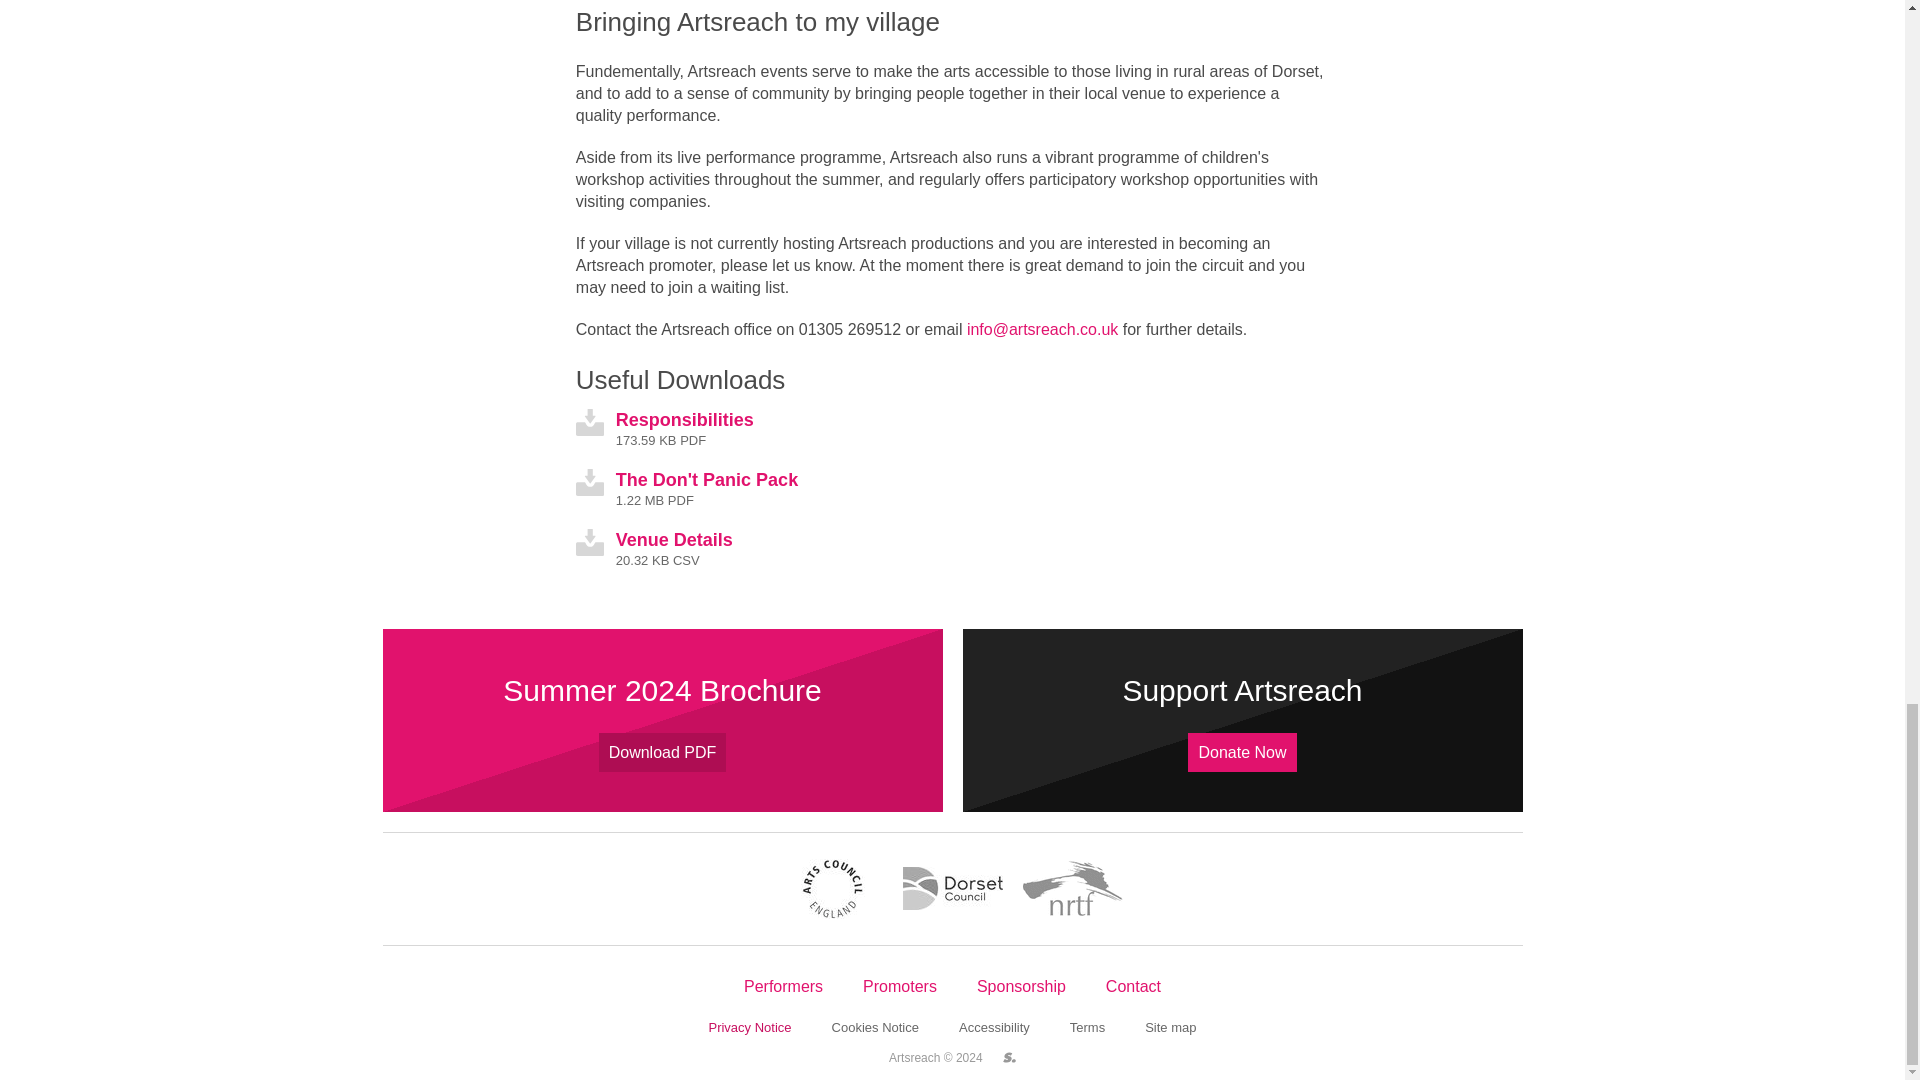  I want to click on download, so click(590, 422).